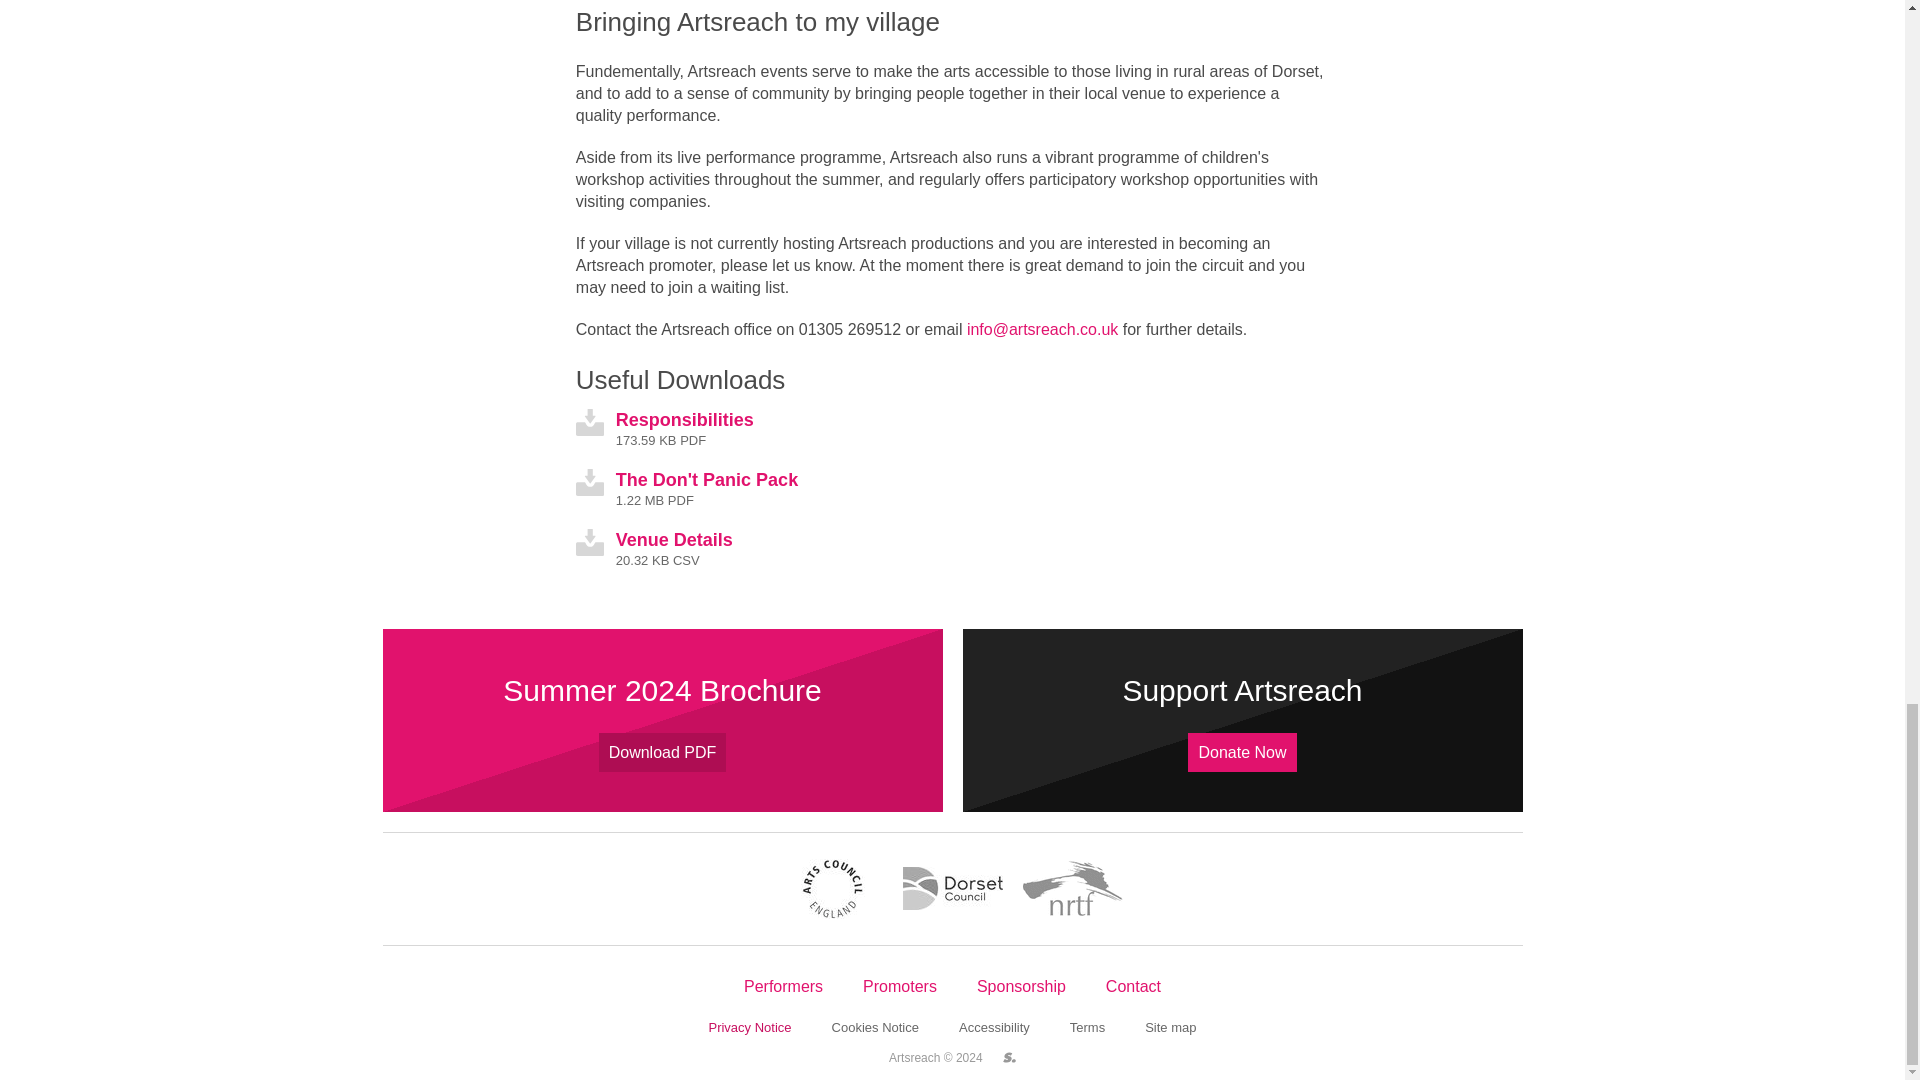  I want to click on download, so click(590, 422).